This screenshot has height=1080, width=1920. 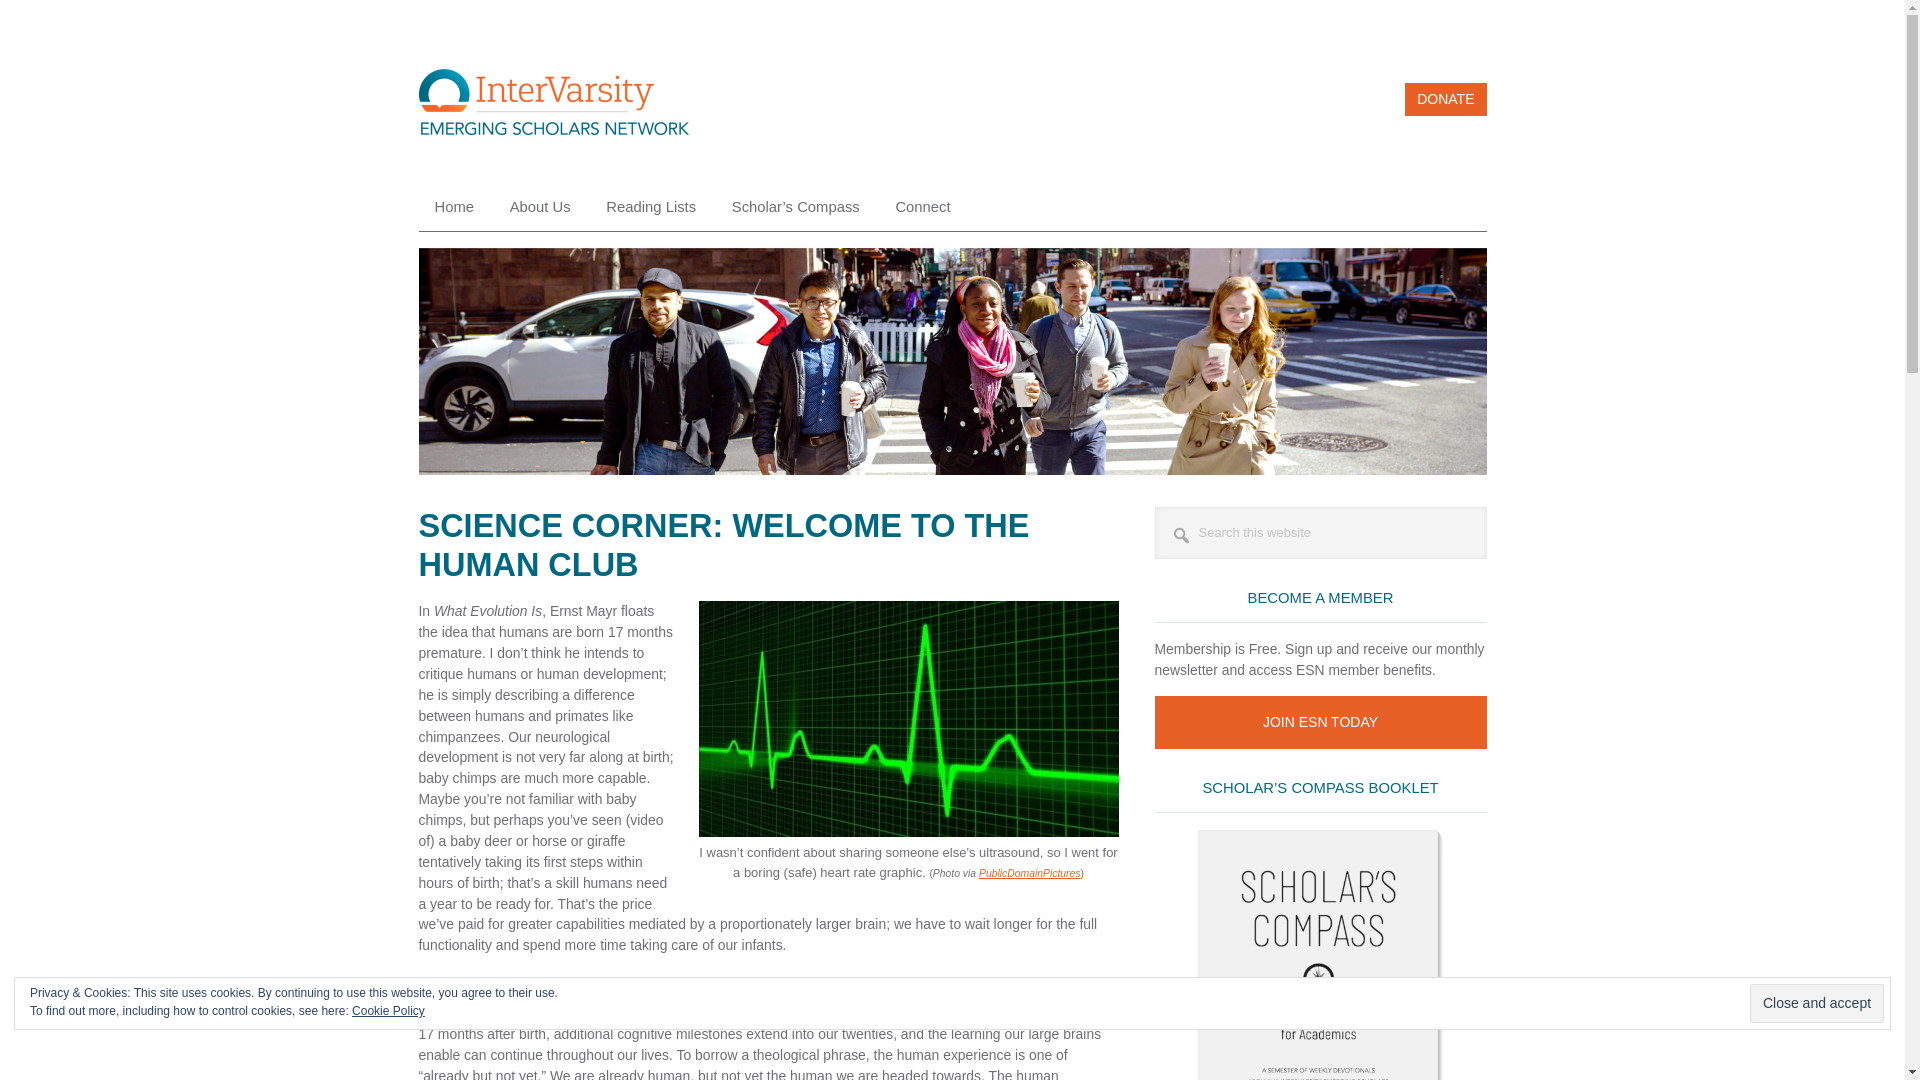 What do you see at coordinates (1816, 1002) in the screenshot?
I see `Close and accept` at bounding box center [1816, 1002].